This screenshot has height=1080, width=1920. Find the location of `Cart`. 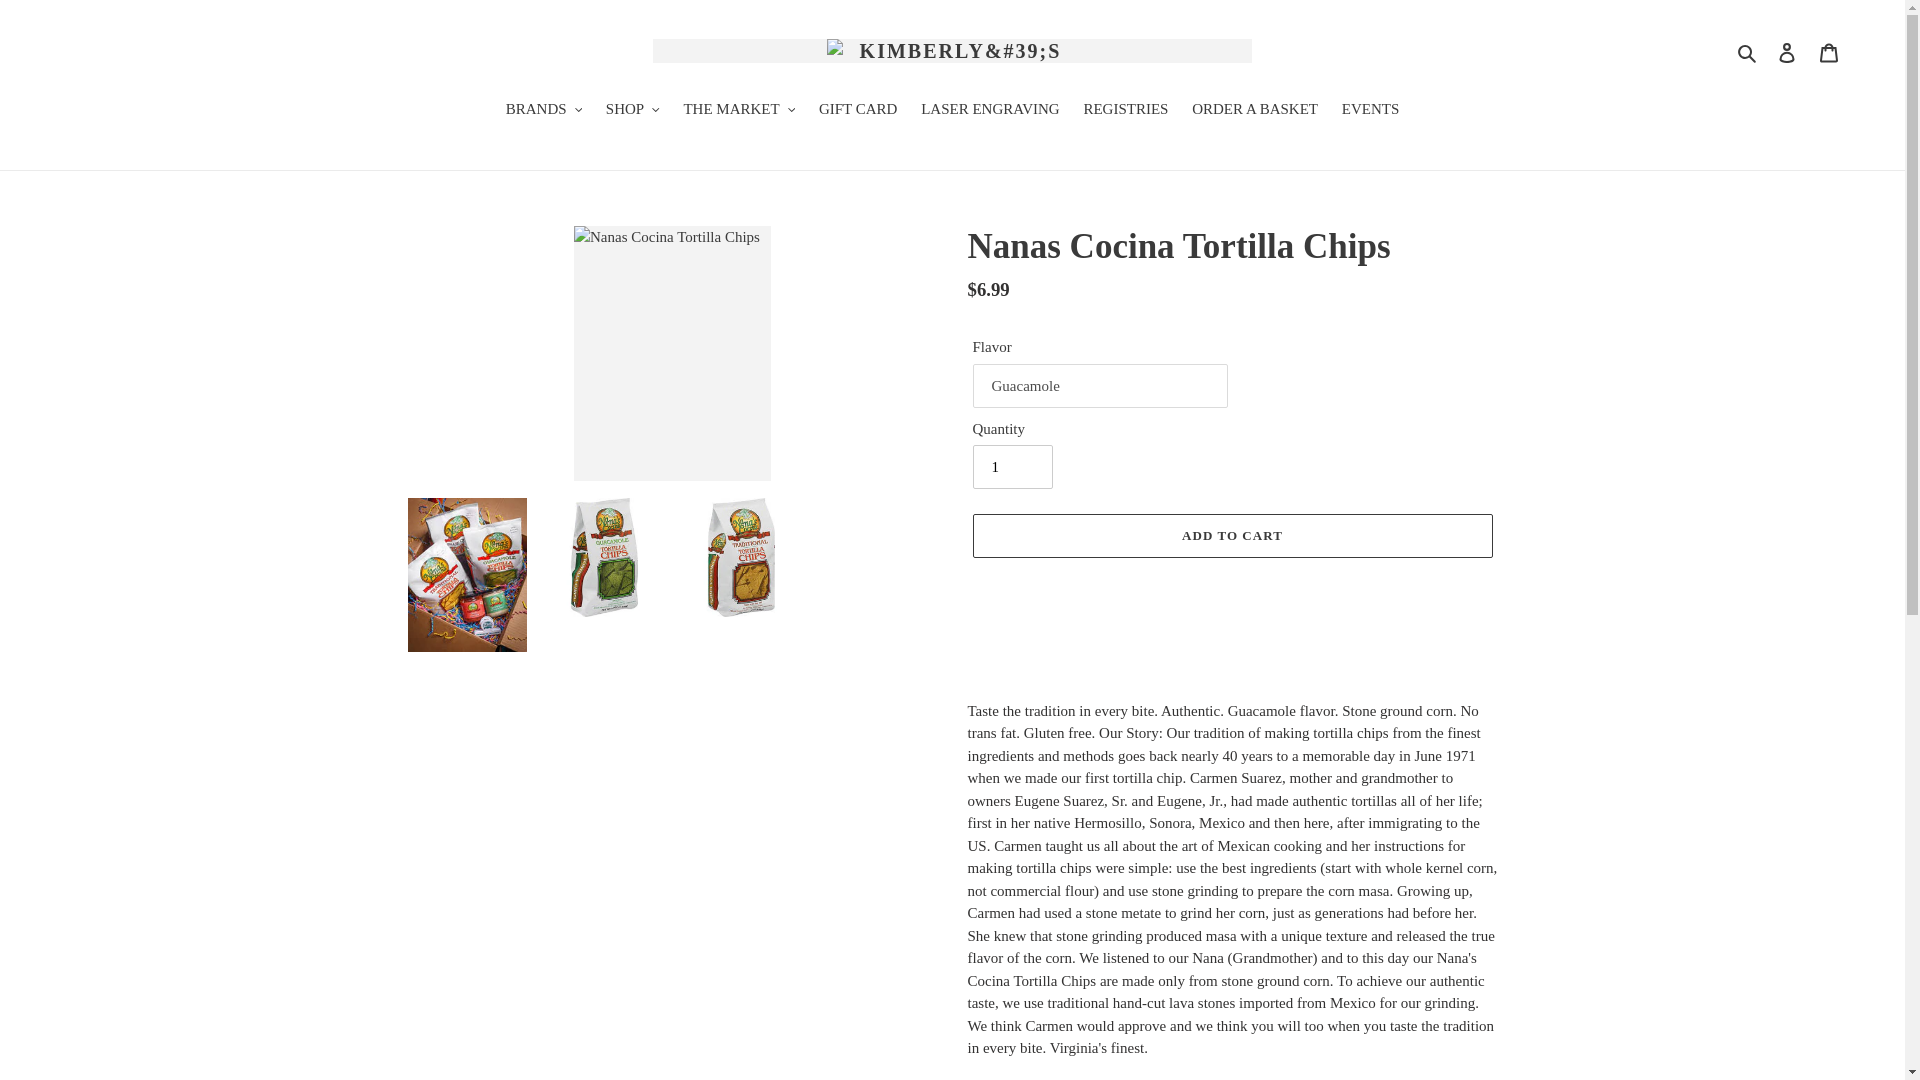

Cart is located at coordinates (1829, 52).